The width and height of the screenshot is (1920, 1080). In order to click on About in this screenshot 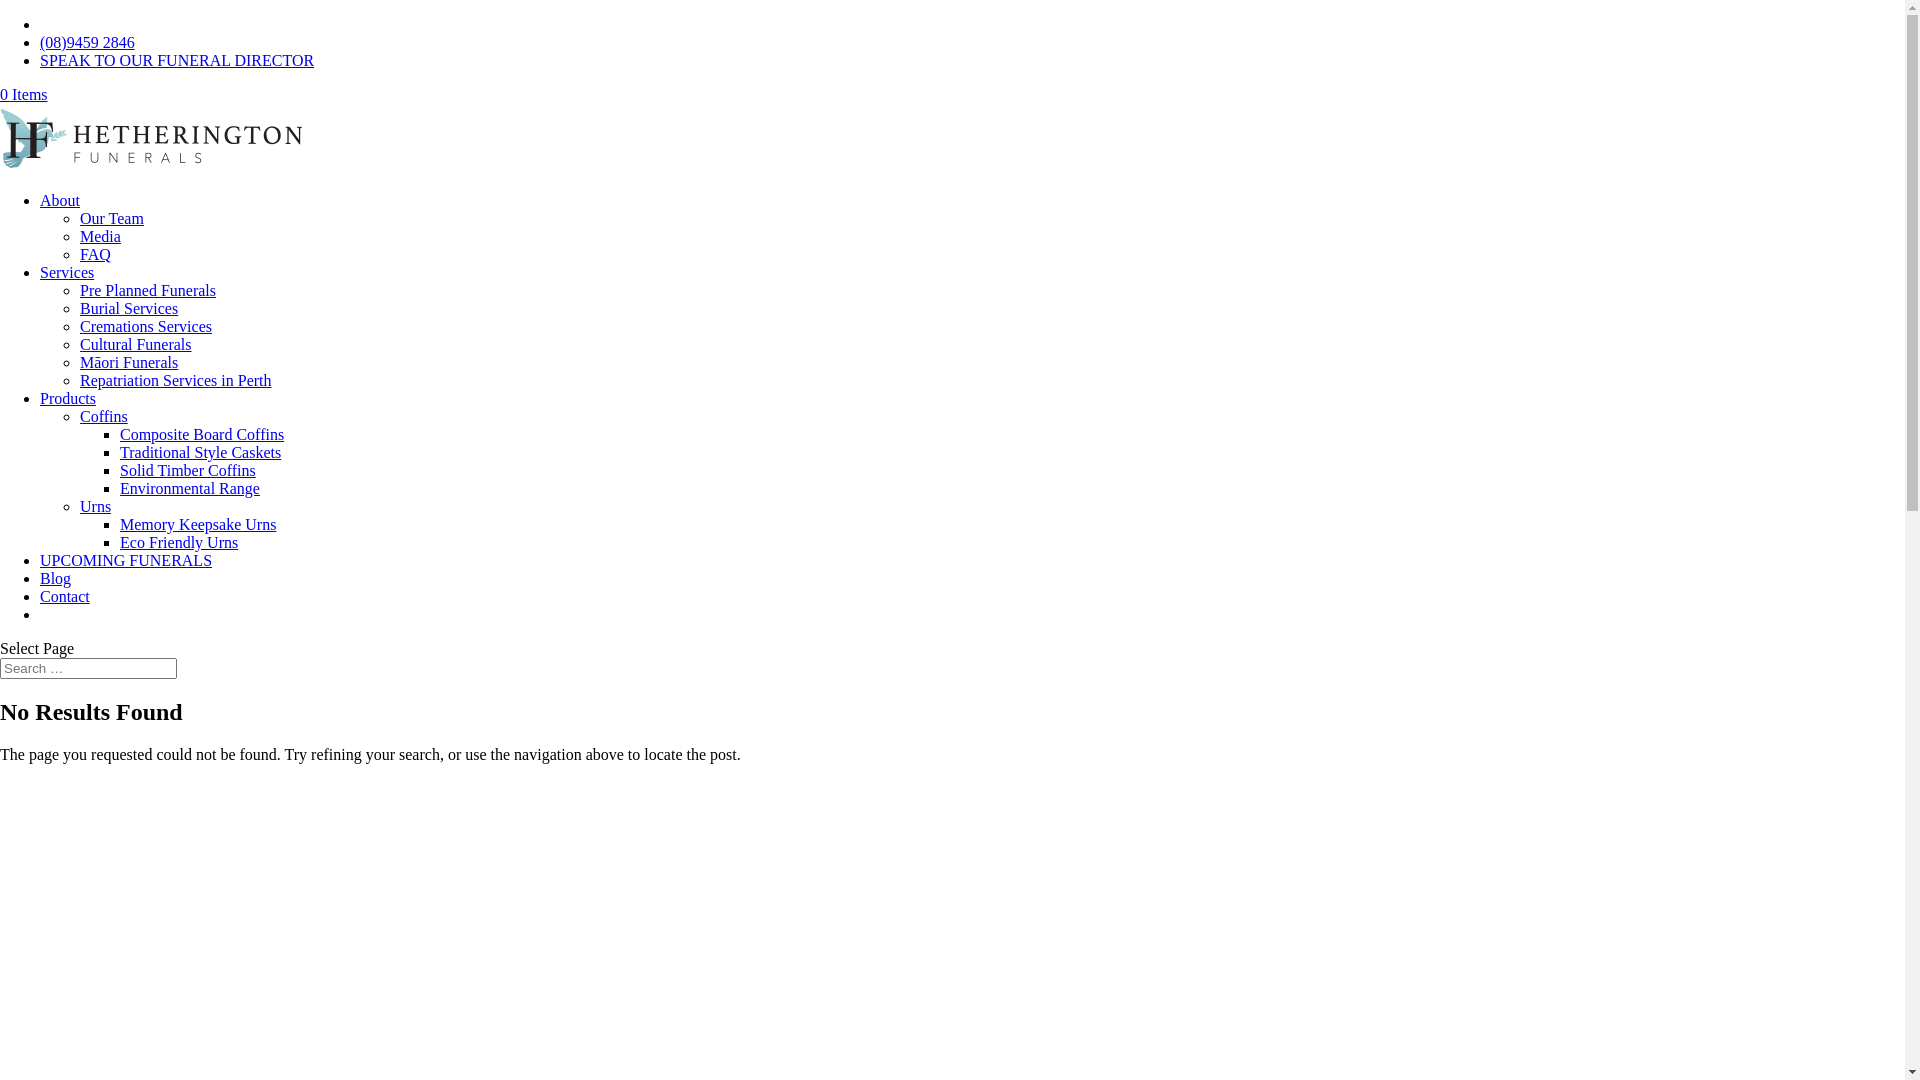, I will do `click(60, 200)`.